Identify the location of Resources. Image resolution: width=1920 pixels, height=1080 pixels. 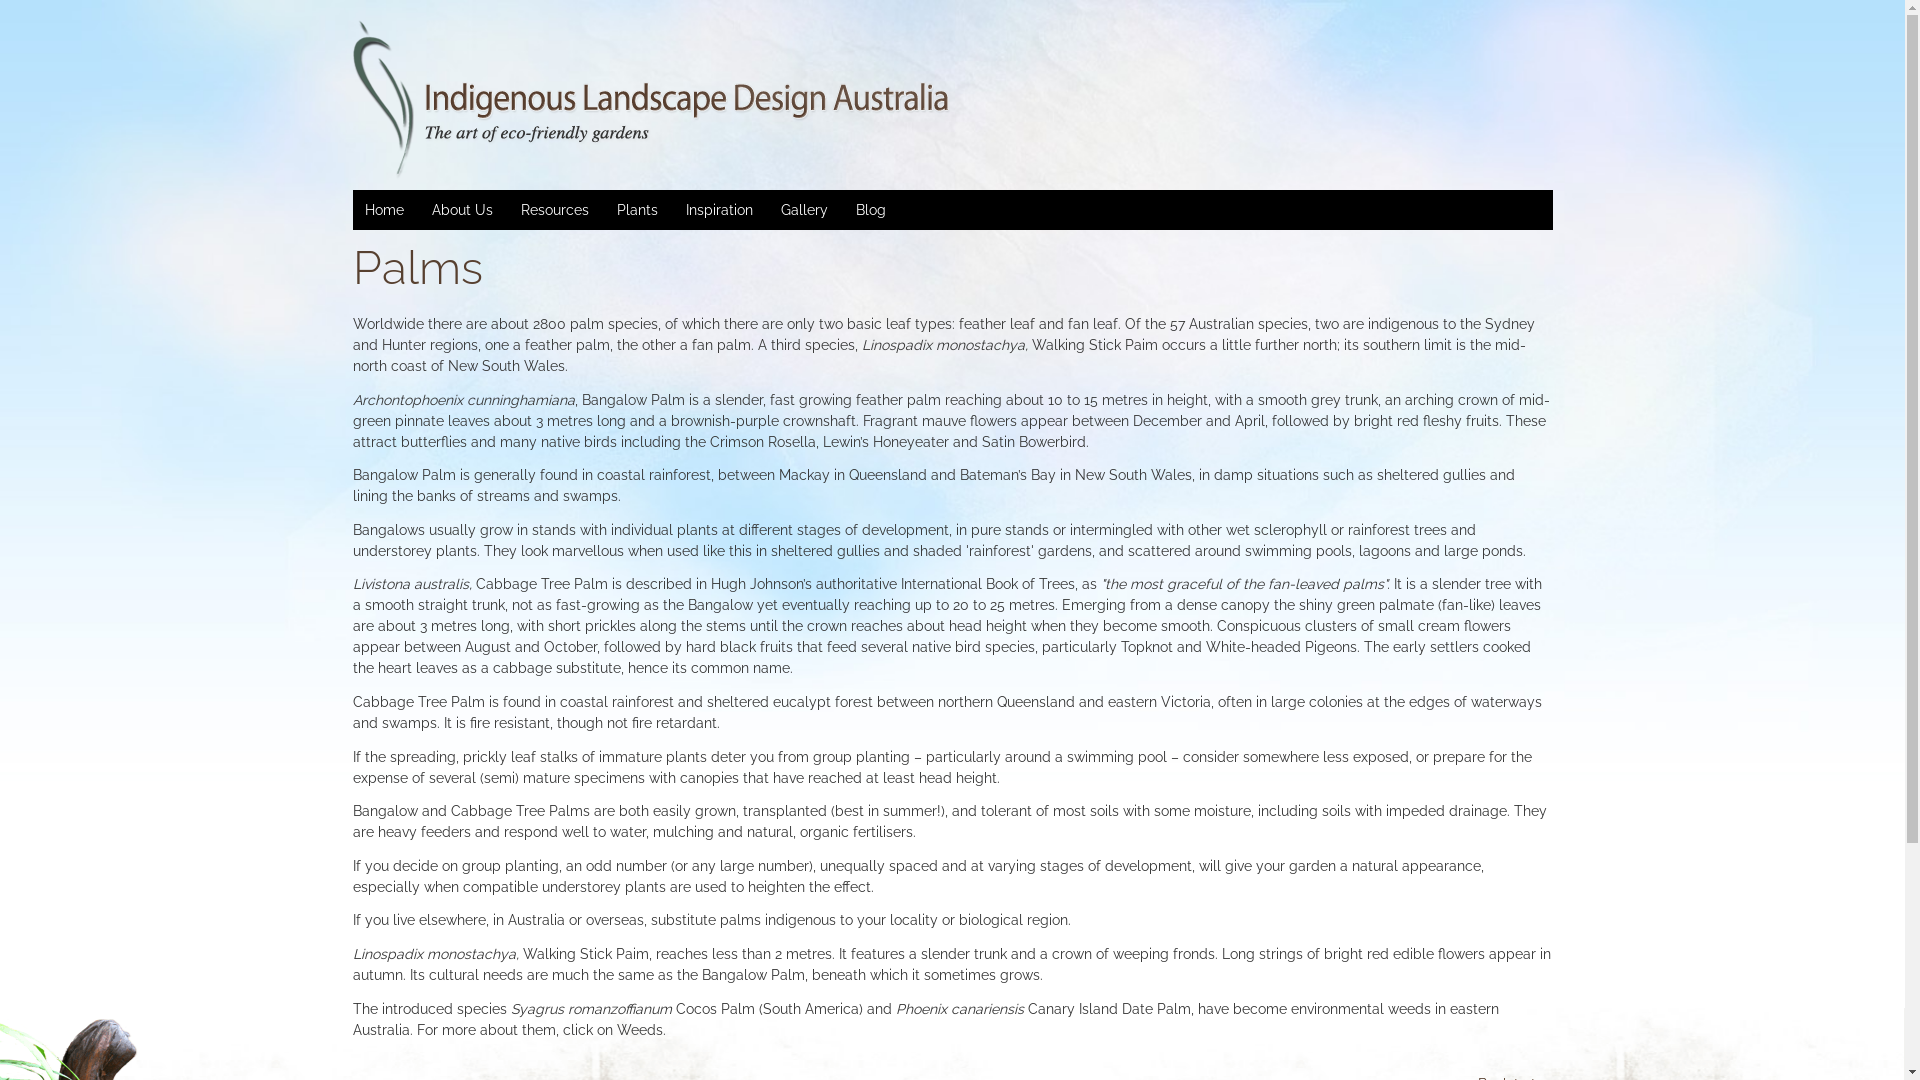
(554, 210).